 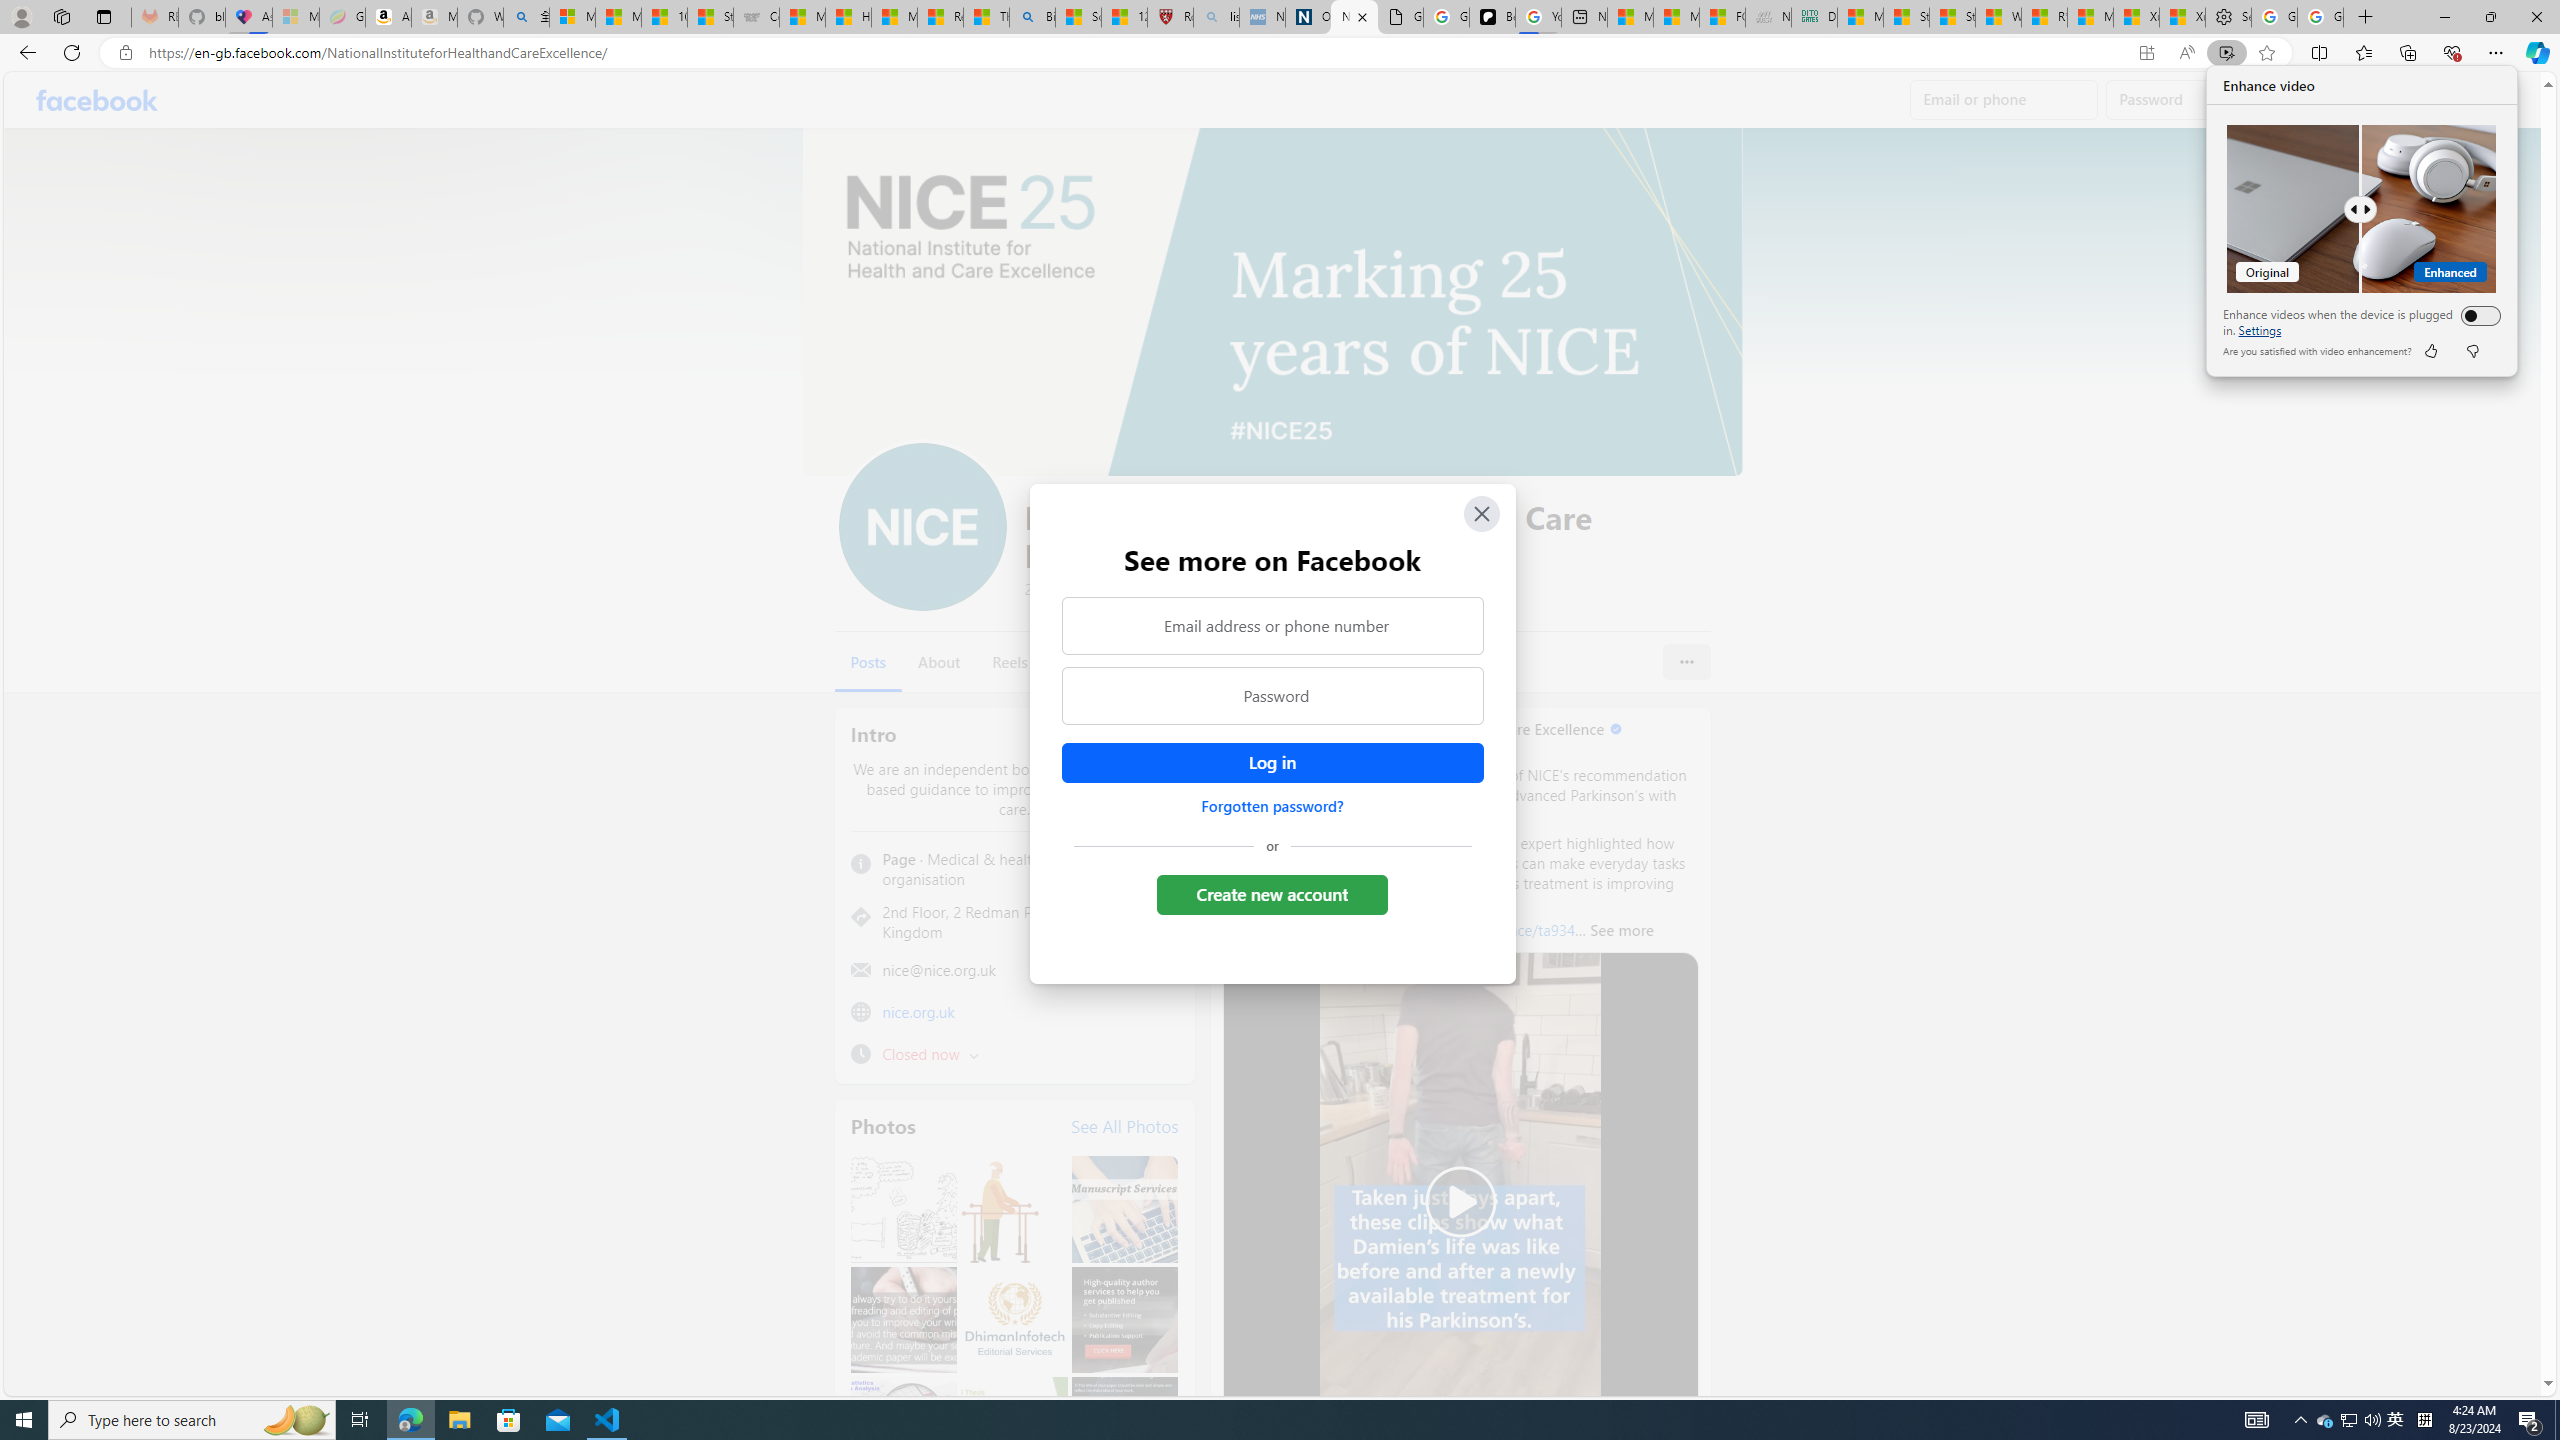 What do you see at coordinates (2396, 1420) in the screenshot?
I see `New Tab` at bounding box center [2396, 1420].